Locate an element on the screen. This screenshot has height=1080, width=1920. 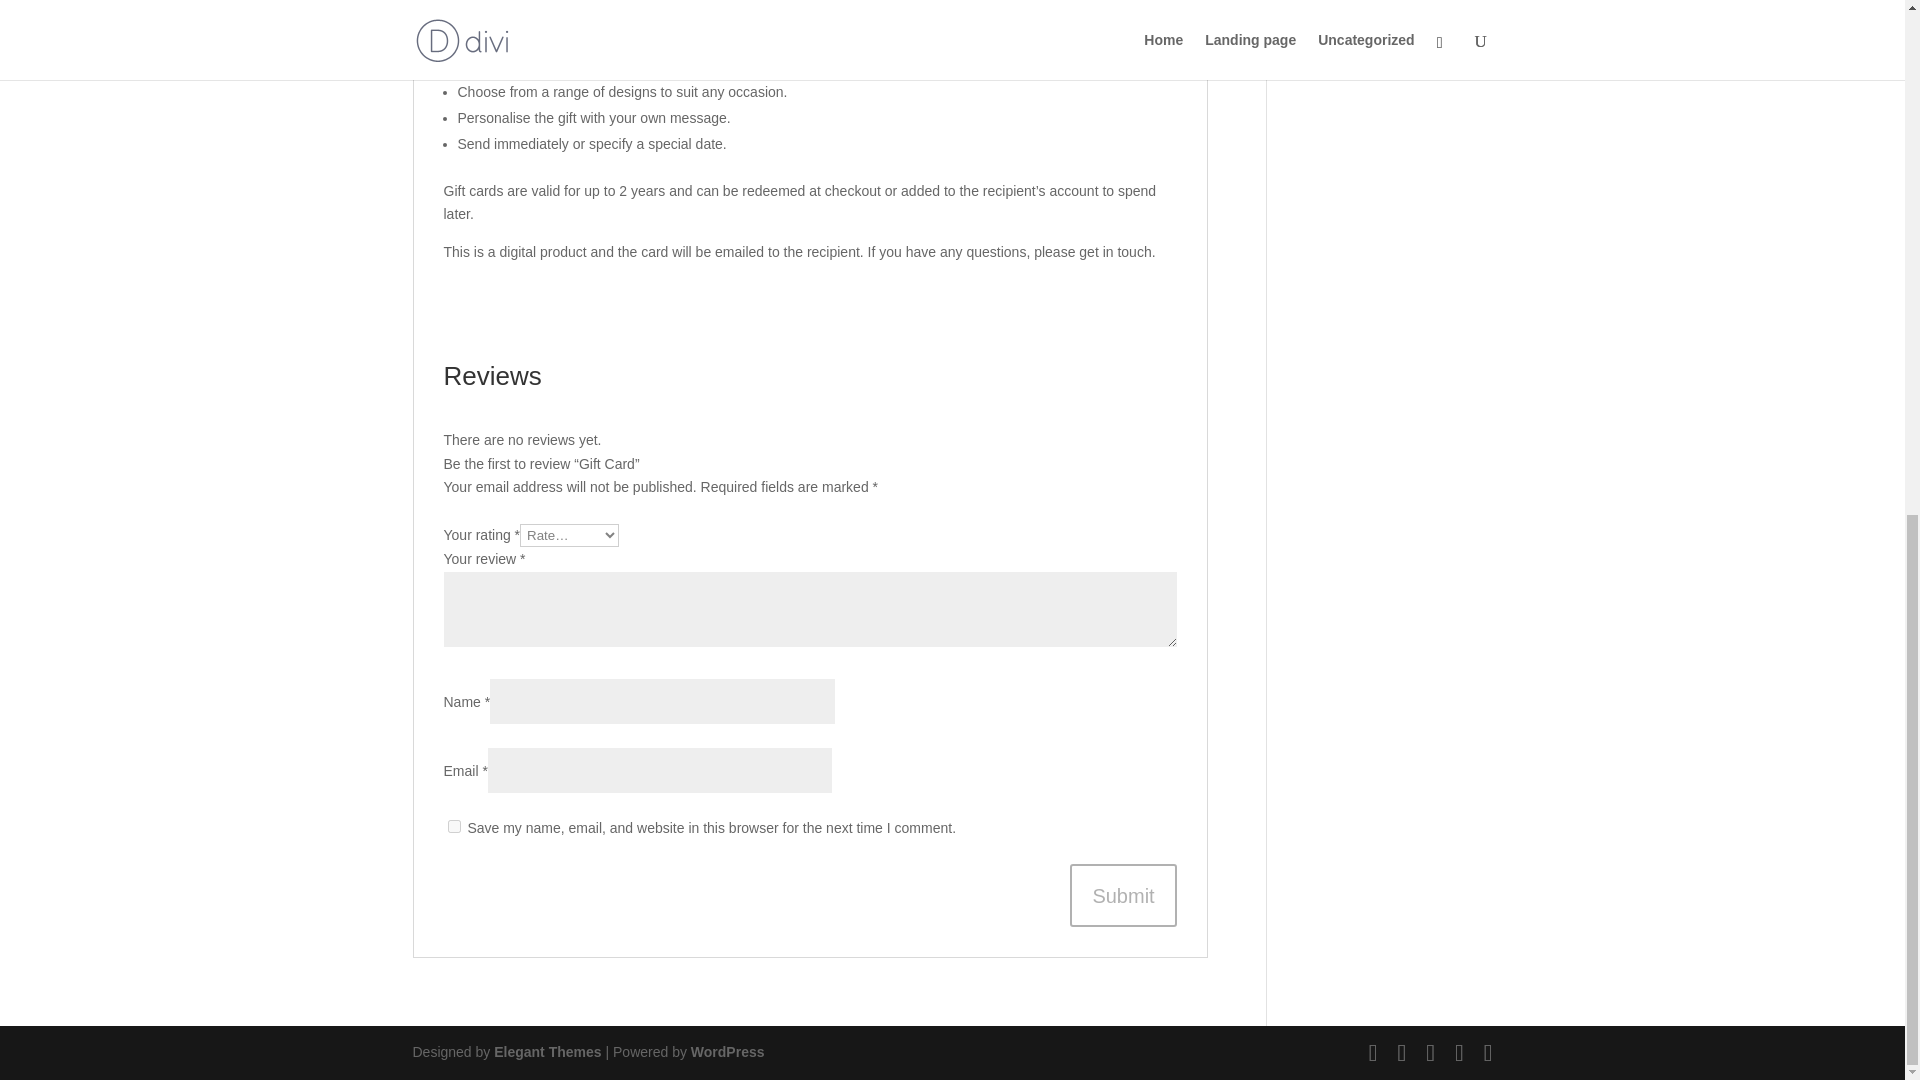
yes is located at coordinates (454, 826).